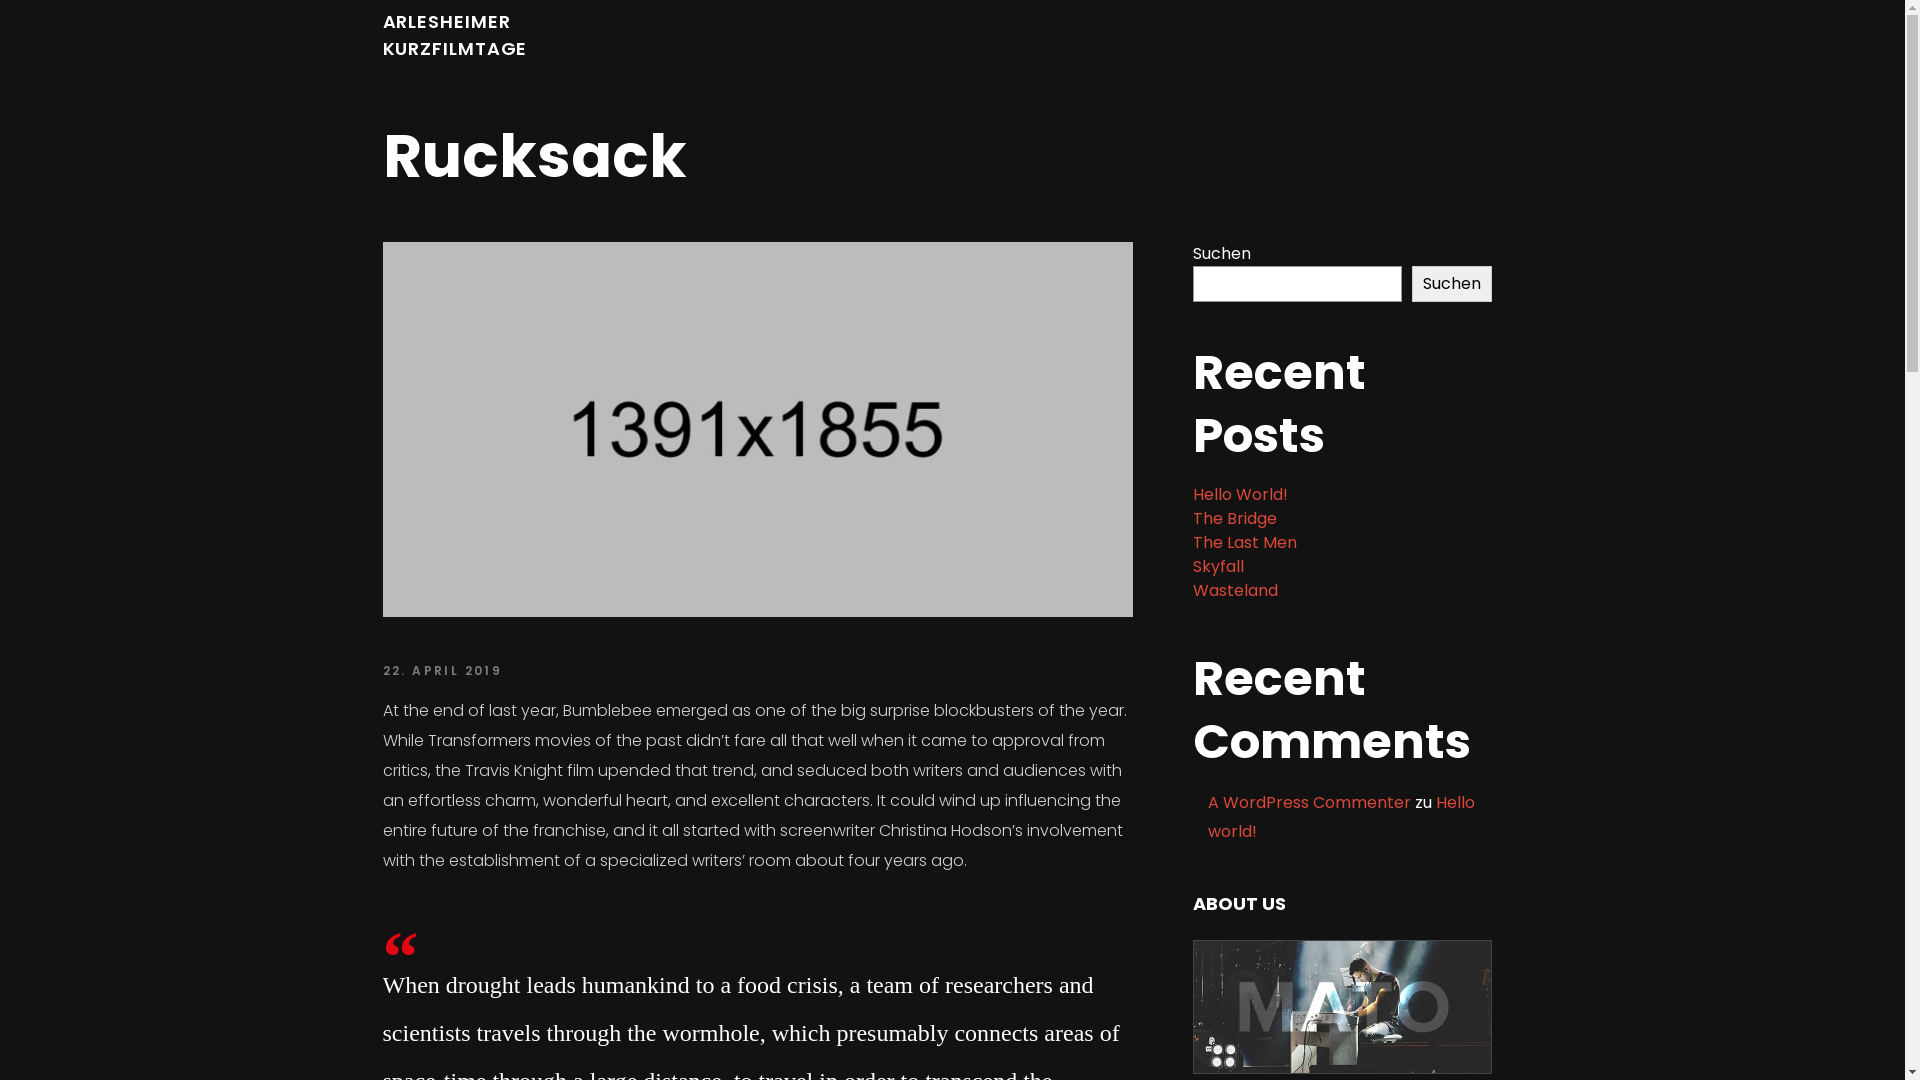 This screenshot has width=1920, height=1080. Describe the element at coordinates (1234, 590) in the screenshot. I see `Wasteland` at that location.